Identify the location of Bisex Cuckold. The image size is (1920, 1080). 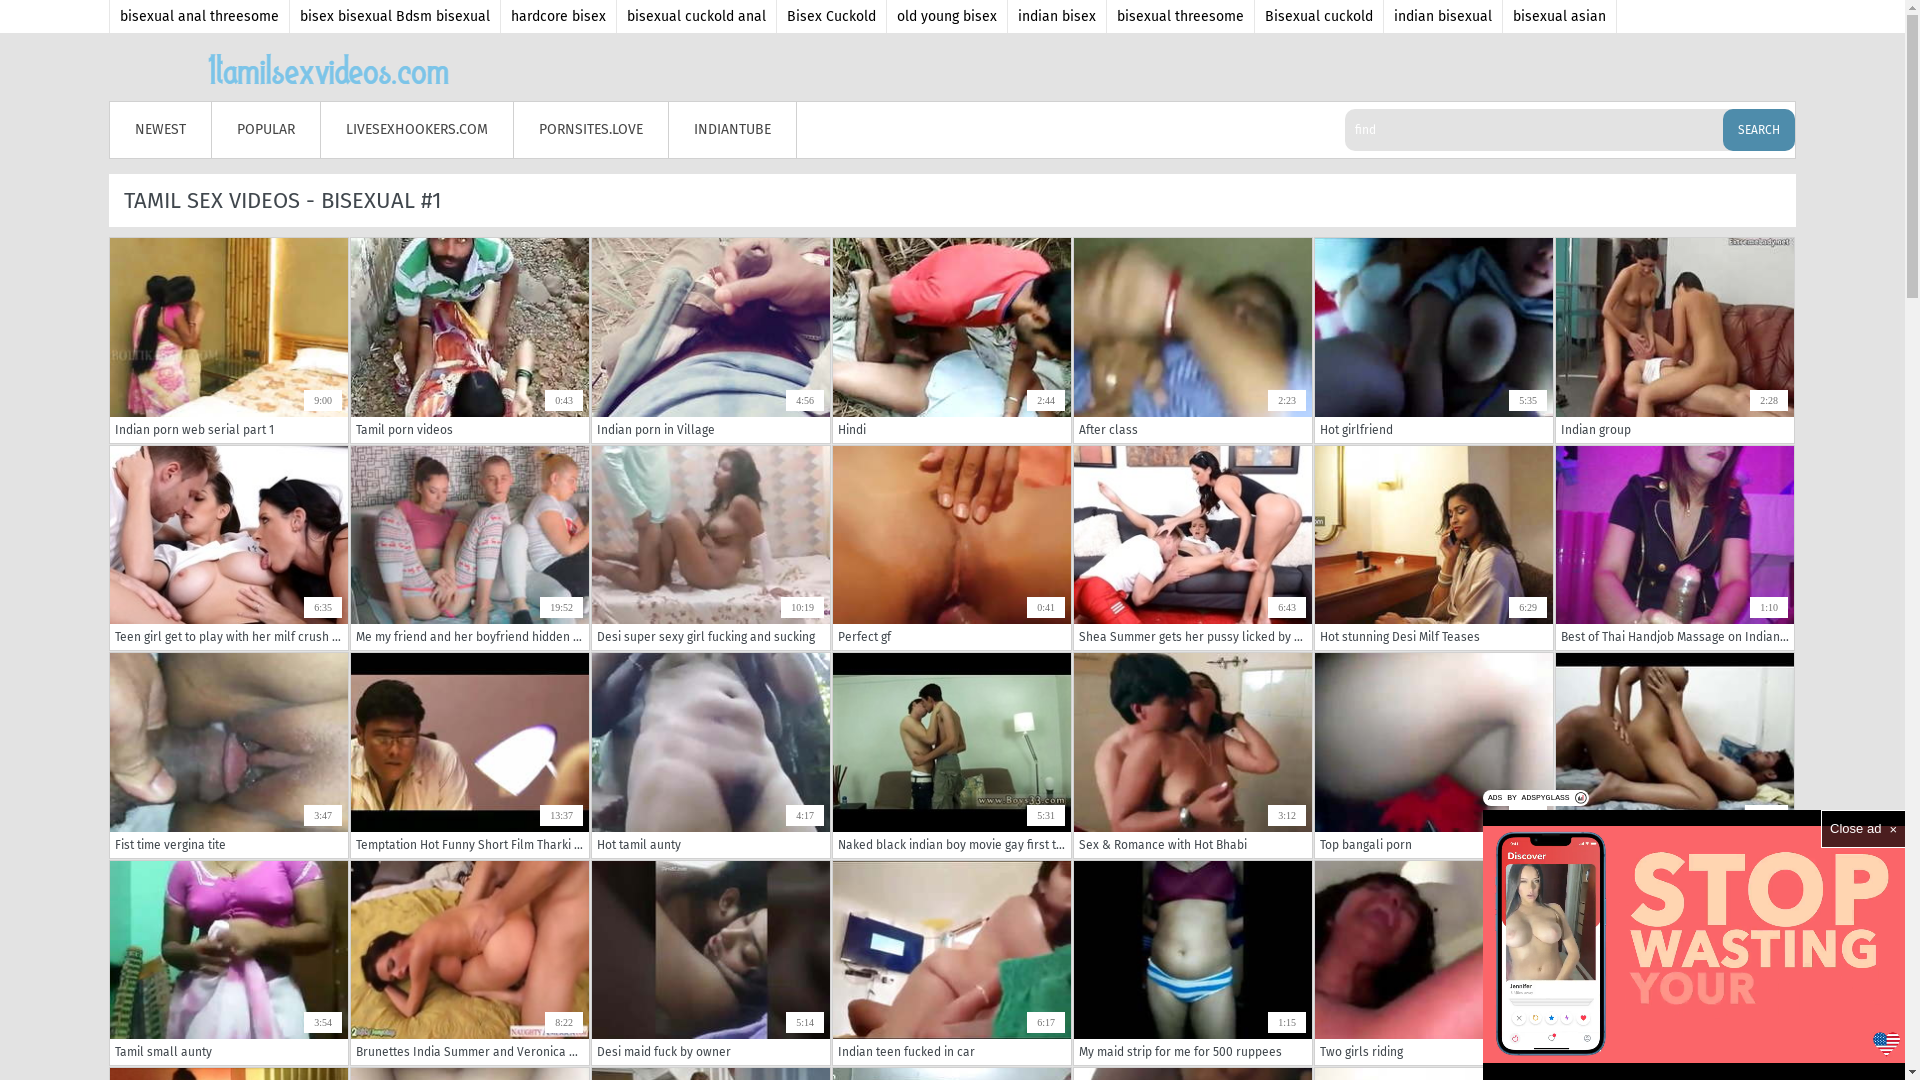
(832, 16).